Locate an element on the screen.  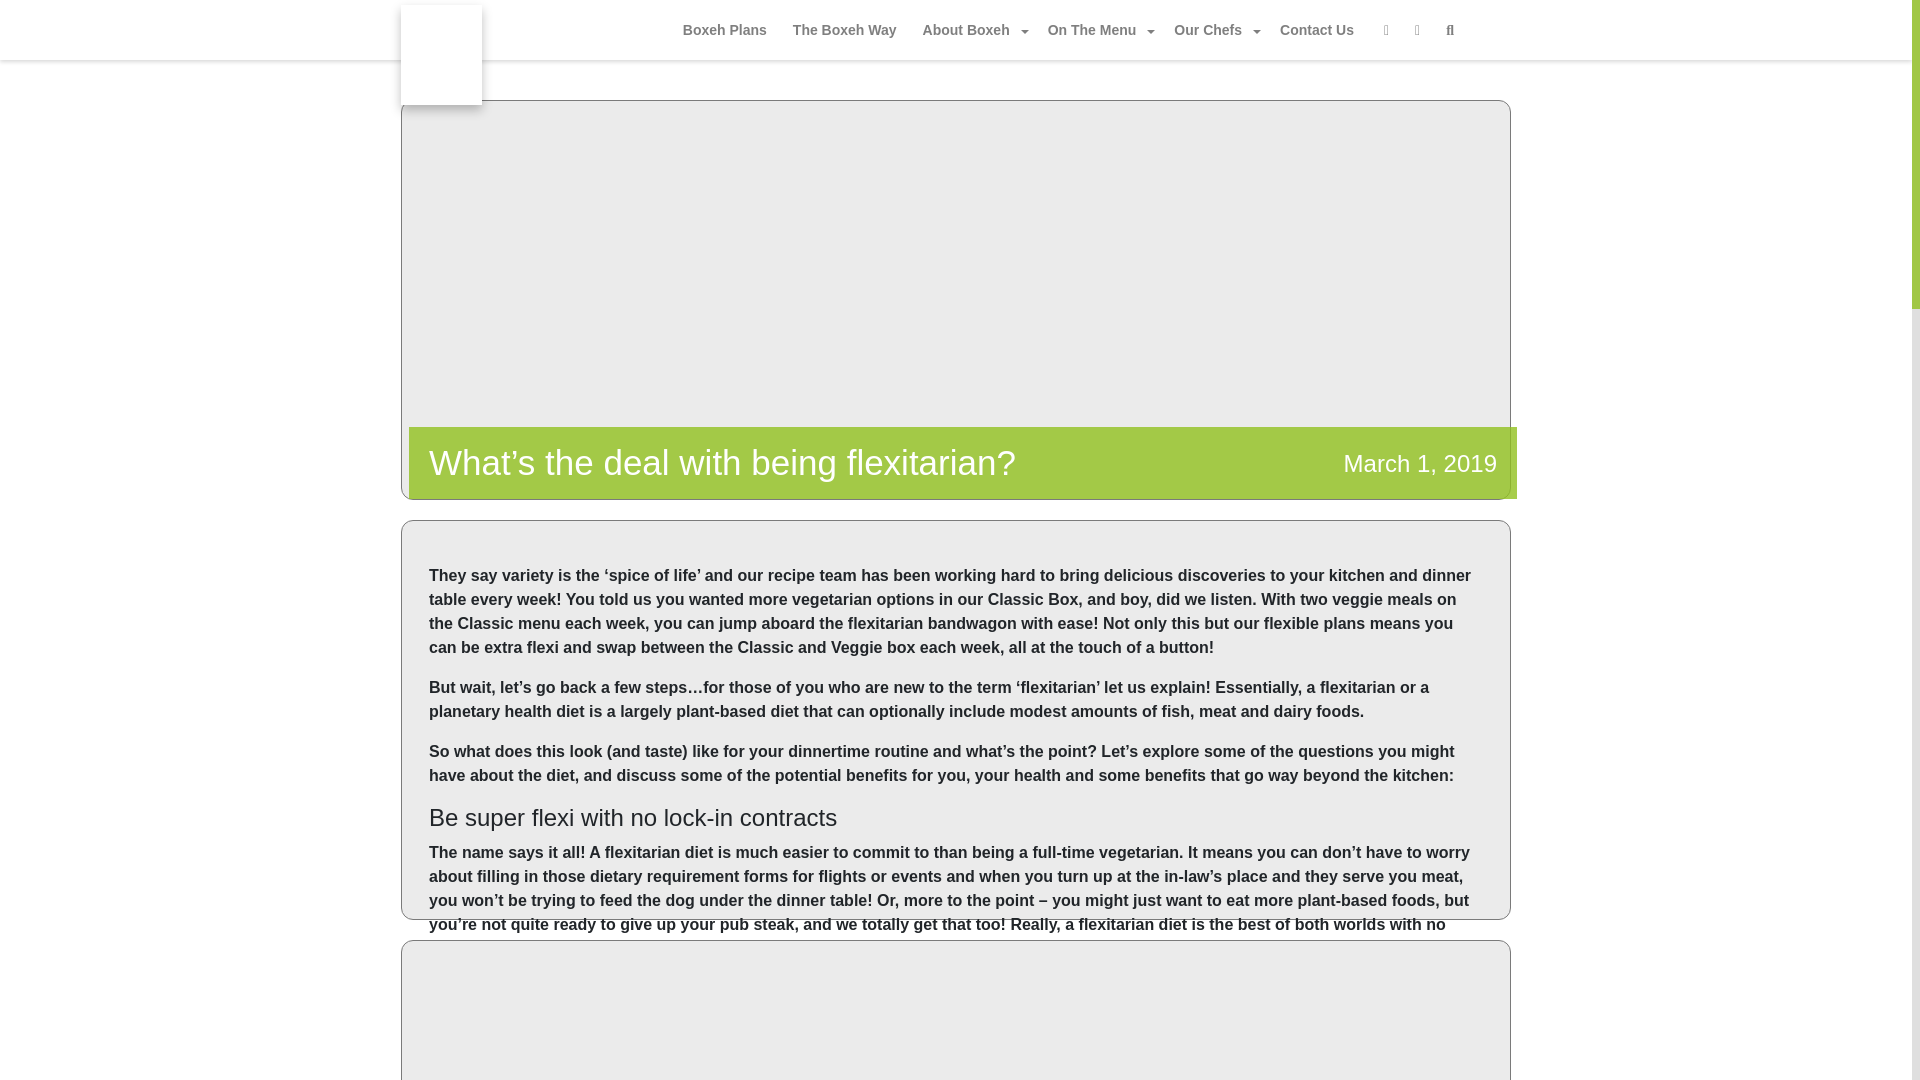
On The Menu is located at coordinates (1098, 30).